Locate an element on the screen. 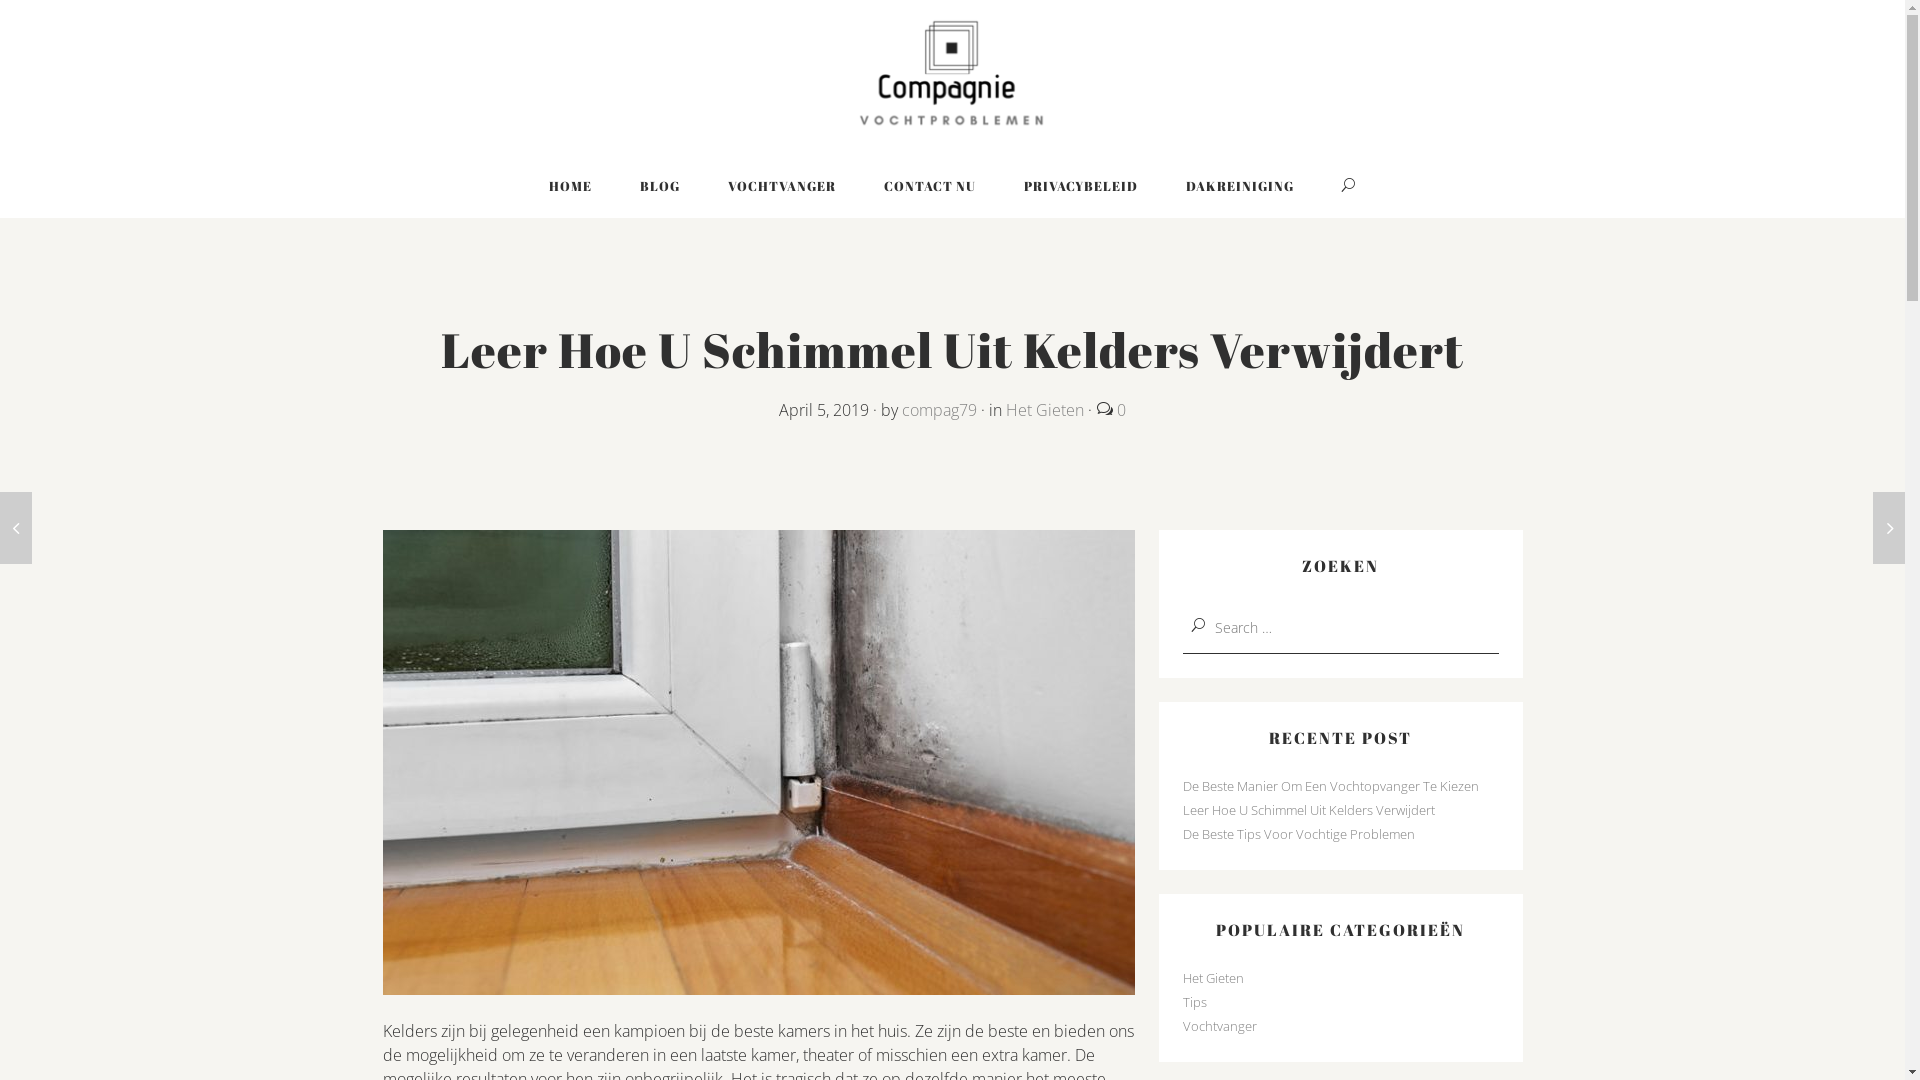  VOCHTVANGER is located at coordinates (782, 186).